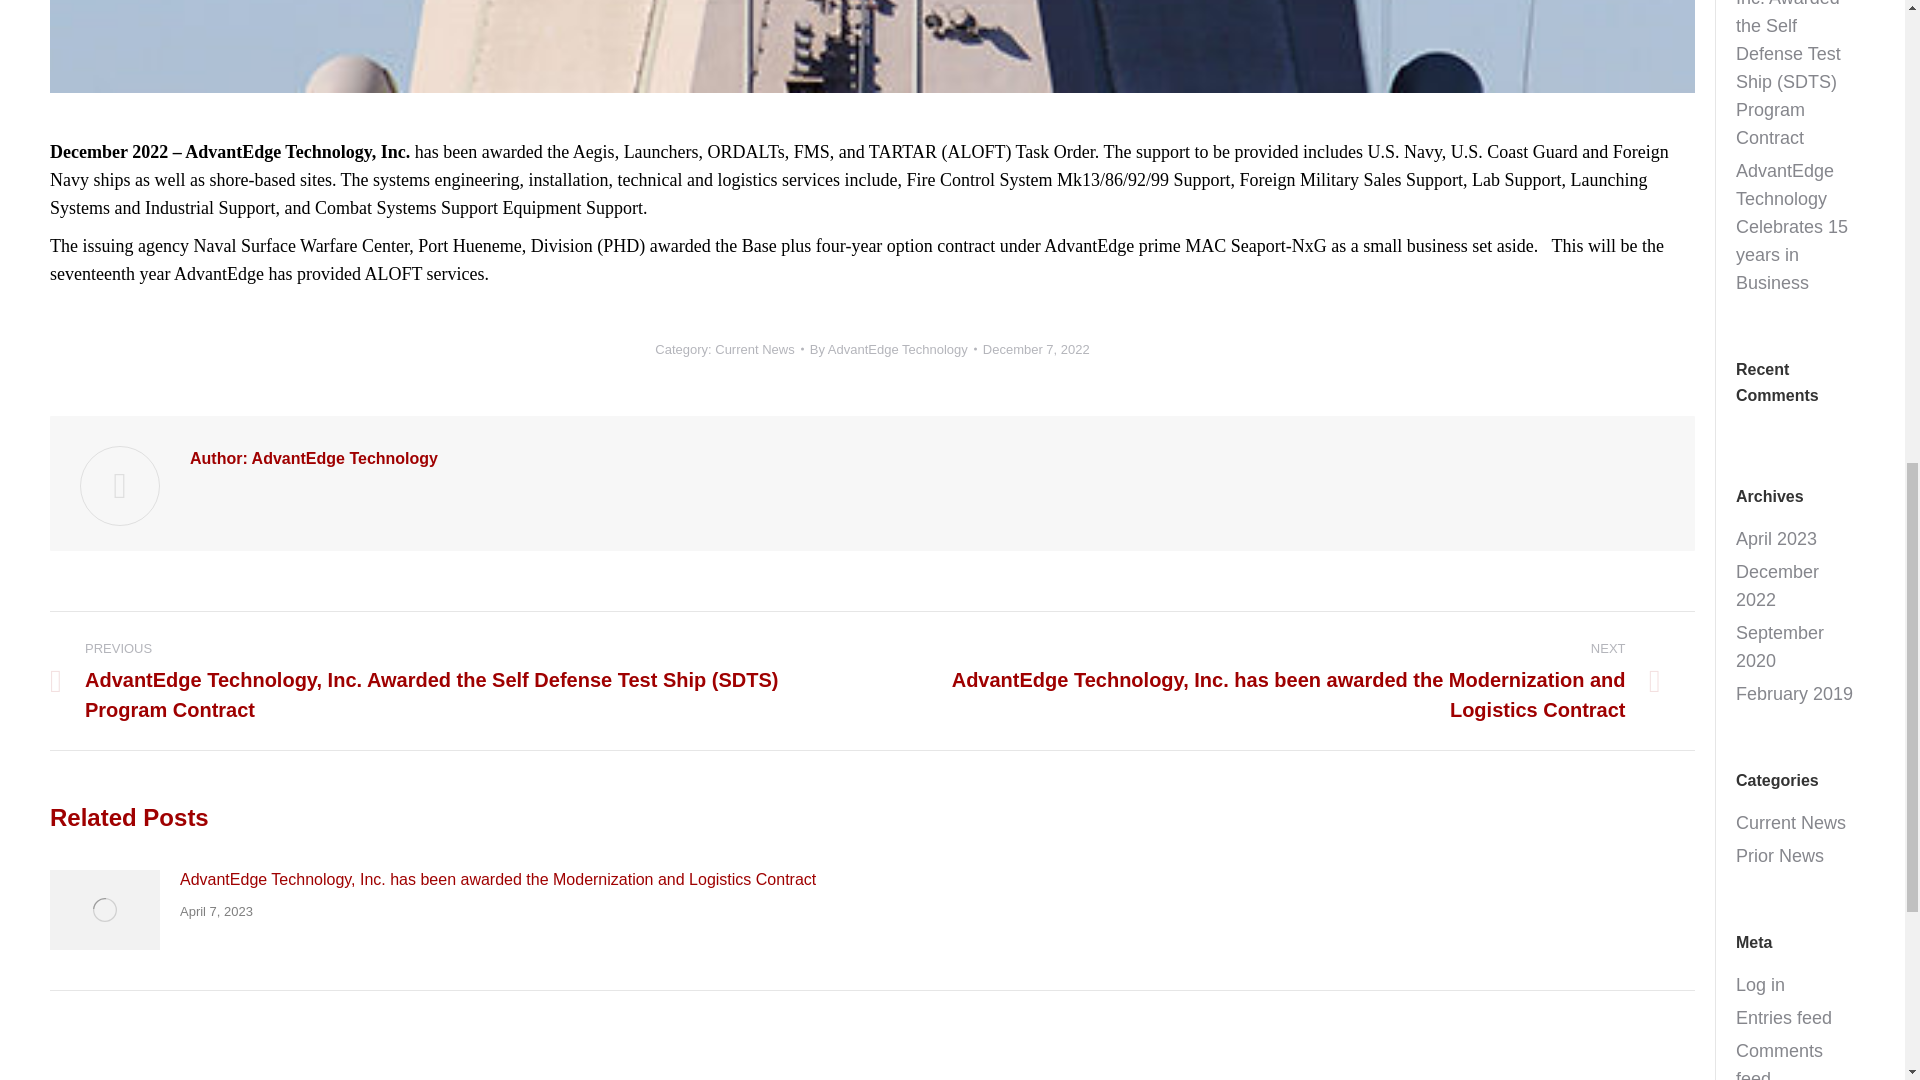 Image resolution: width=1920 pixels, height=1080 pixels. What do you see at coordinates (1036, 349) in the screenshot?
I see `December 7, 2022` at bounding box center [1036, 349].